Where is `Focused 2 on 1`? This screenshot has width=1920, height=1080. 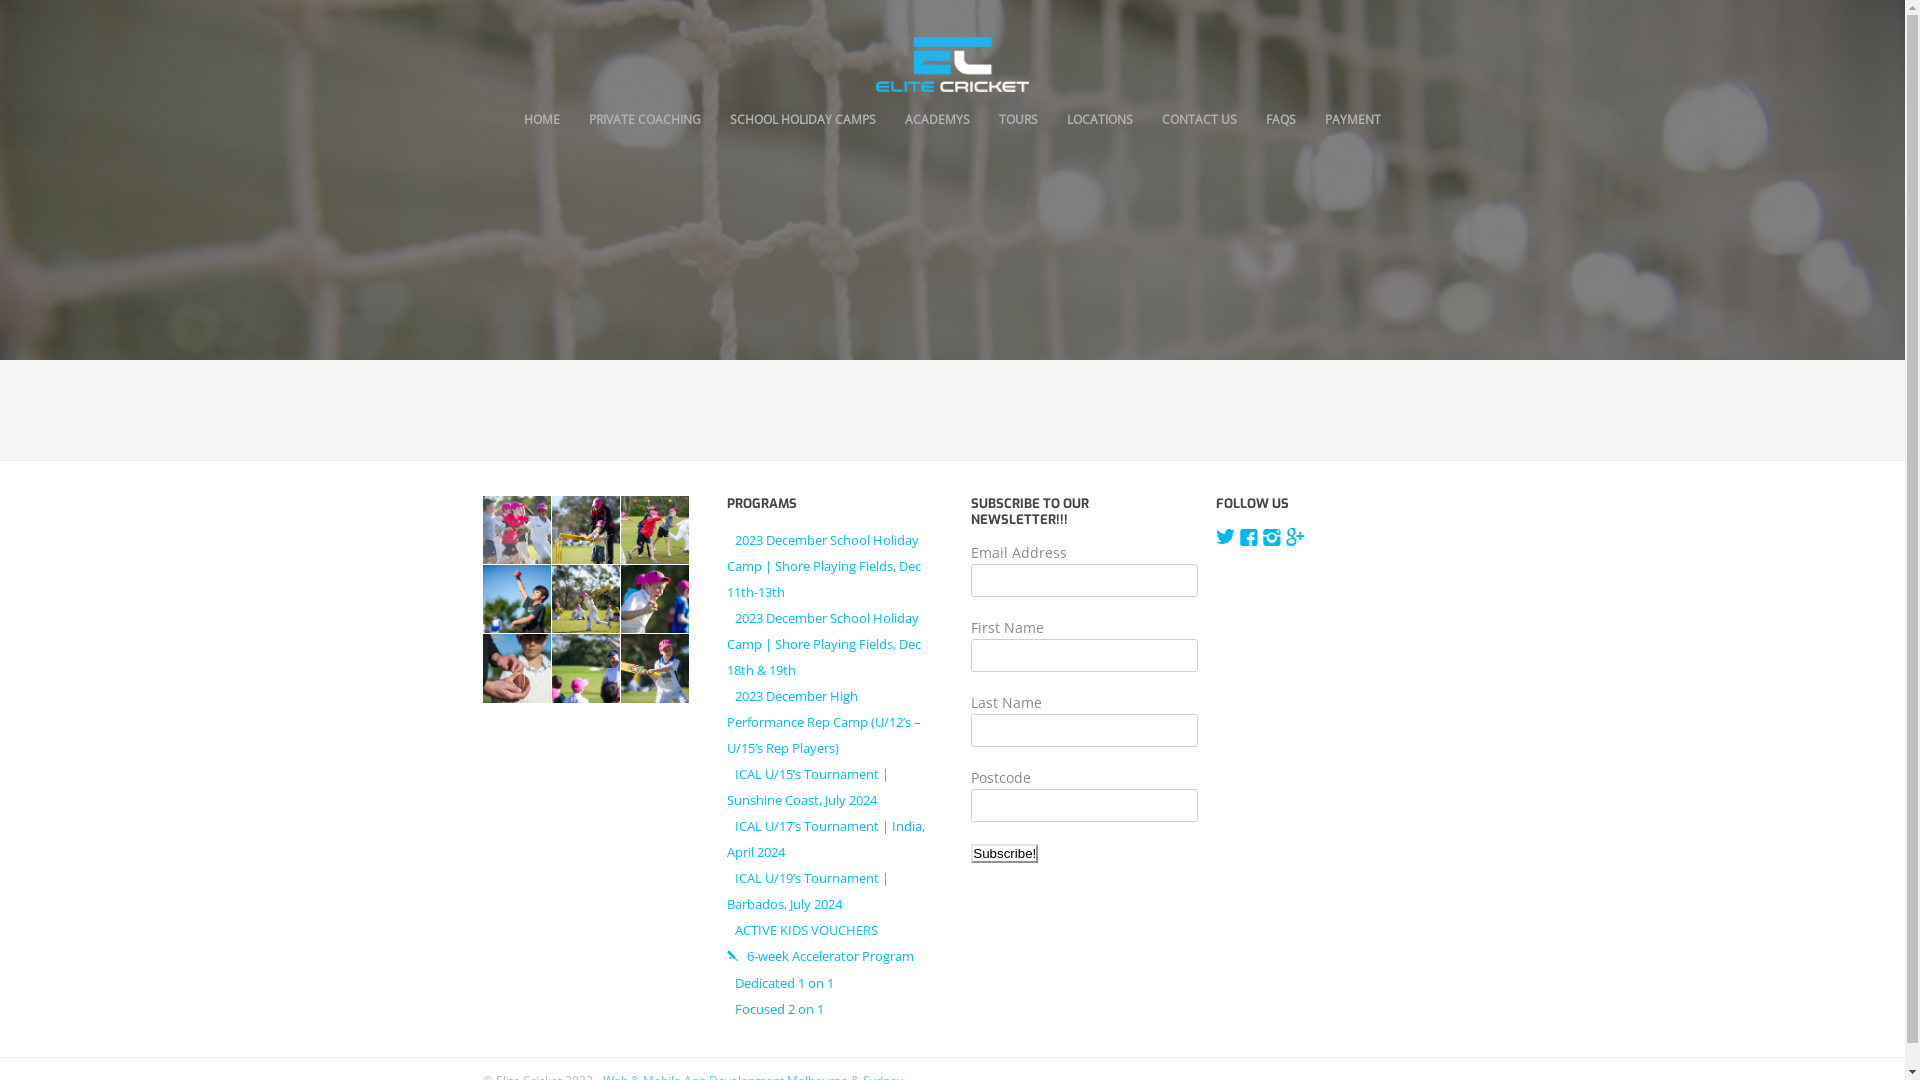 Focused 2 on 1 is located at coordinates (776, 1008).